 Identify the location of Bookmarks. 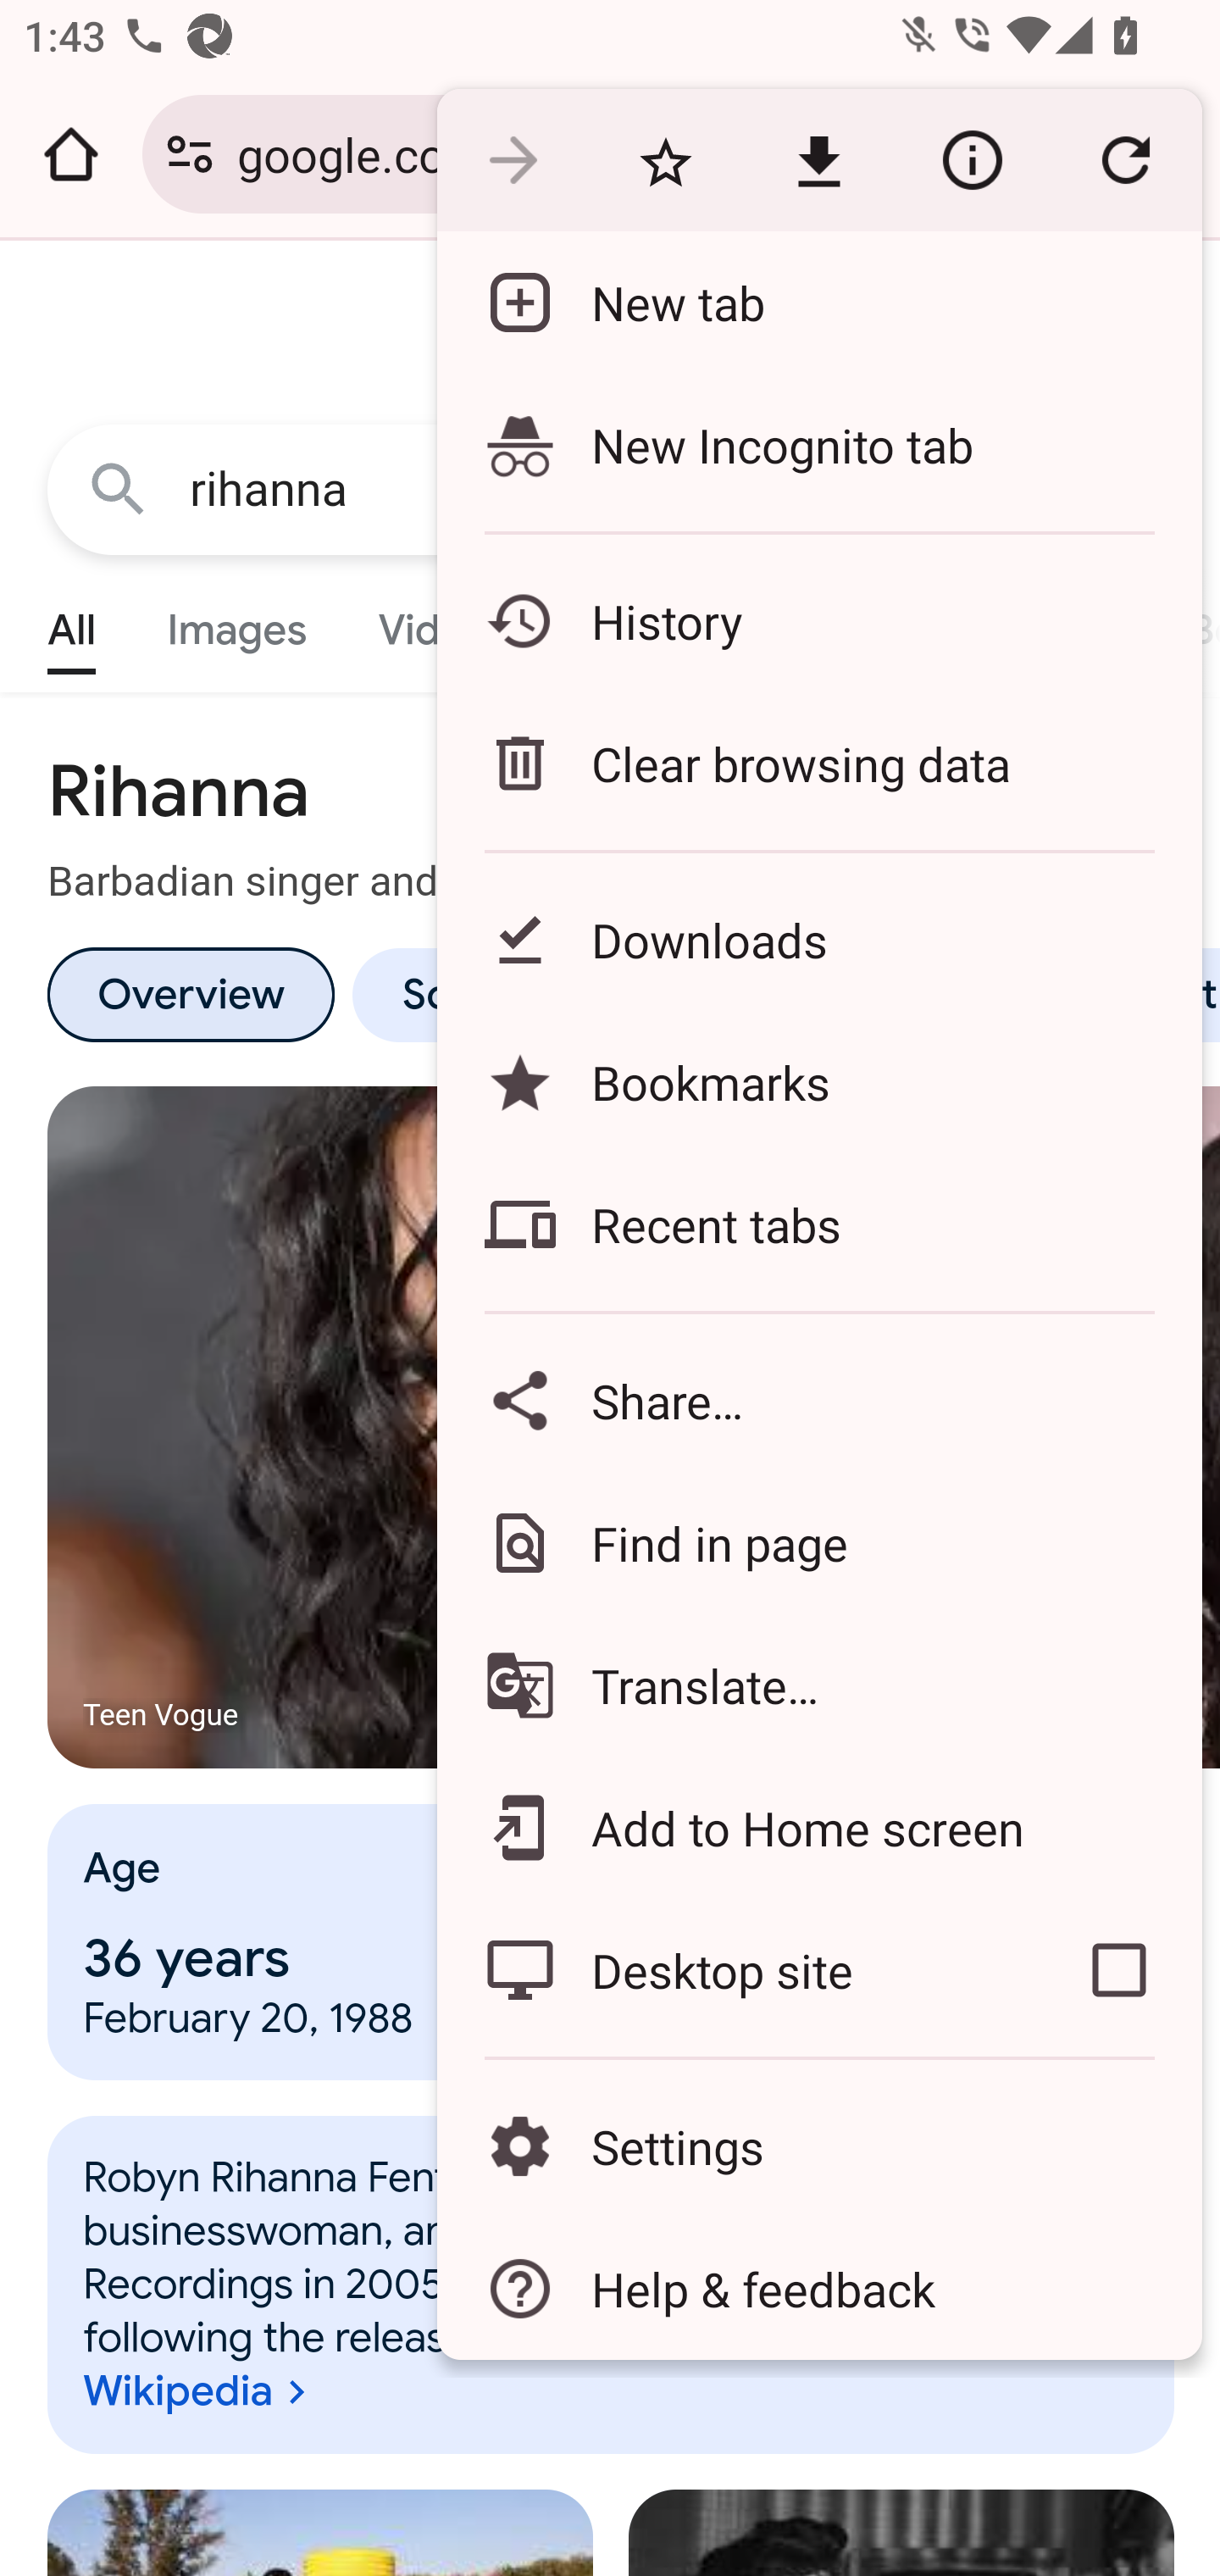
(818, 1081).